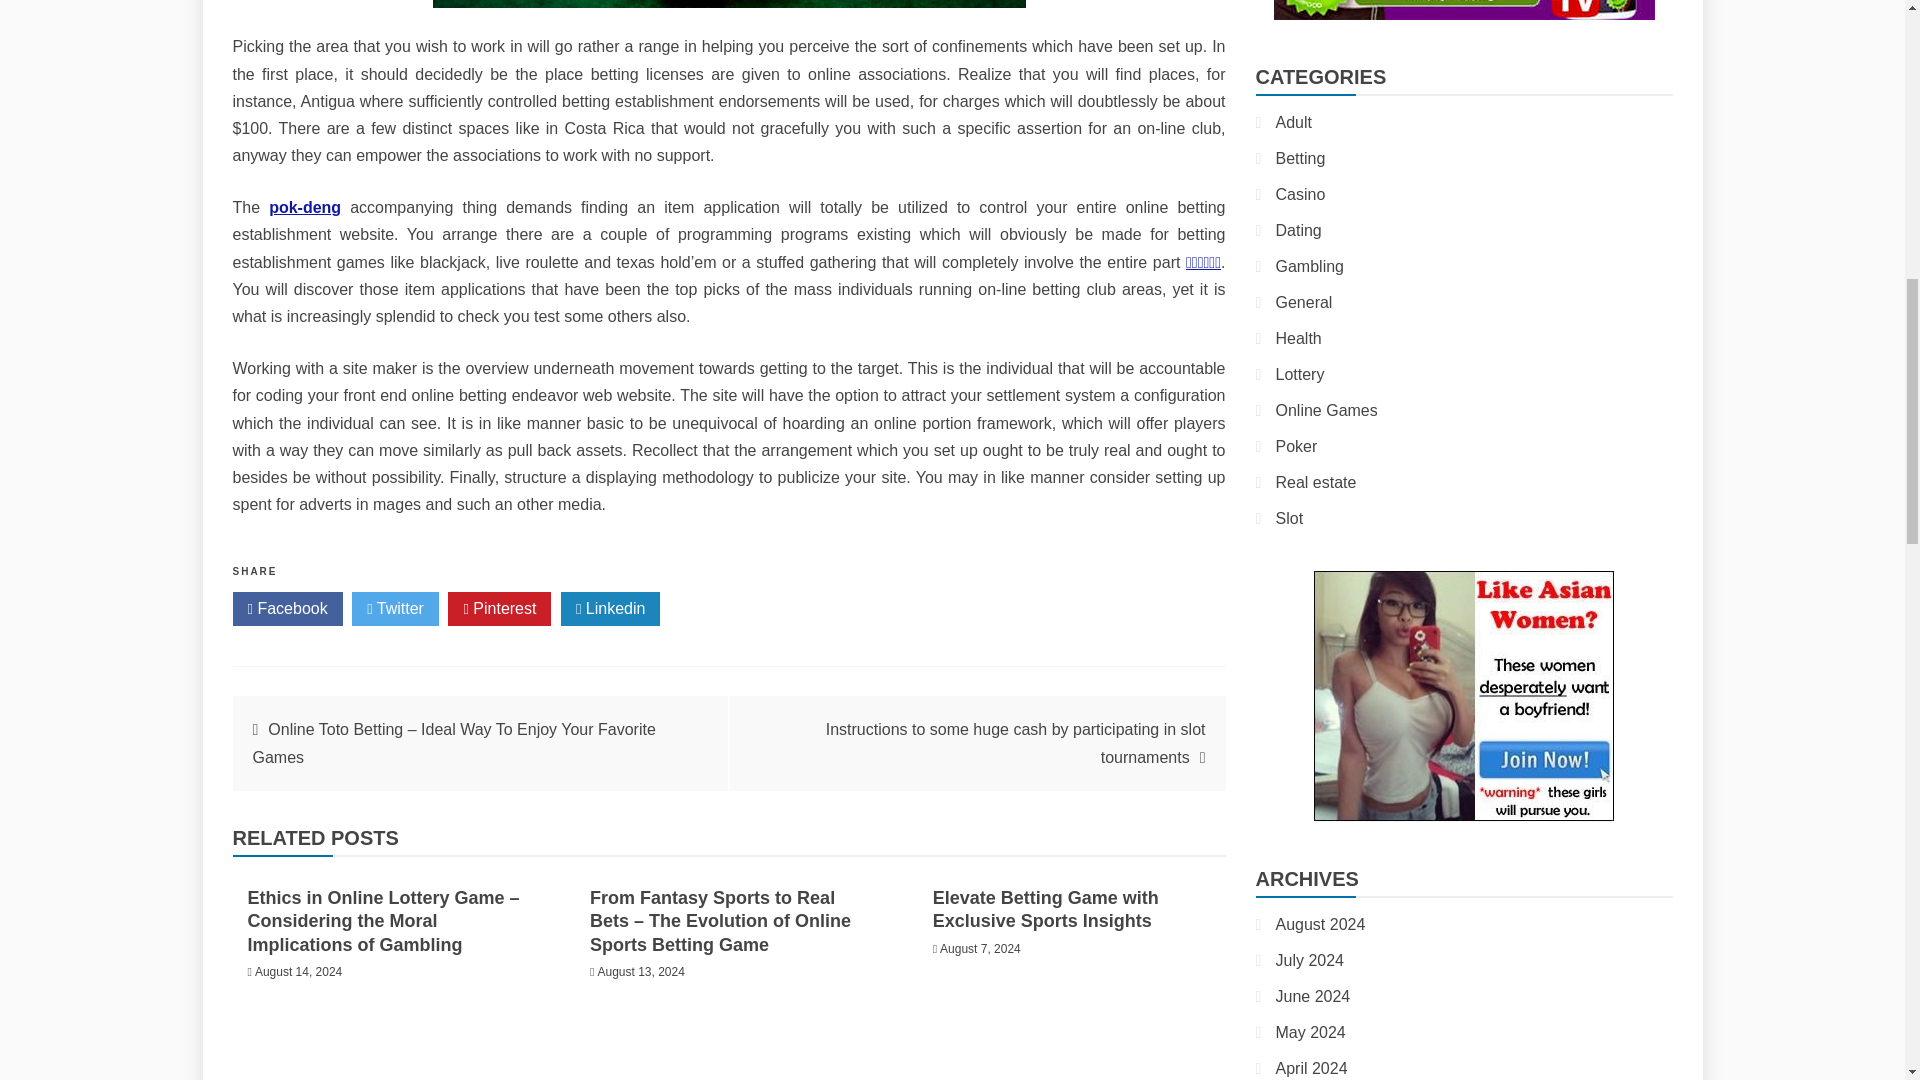  I want to click on Facebook, so click(286, 608).